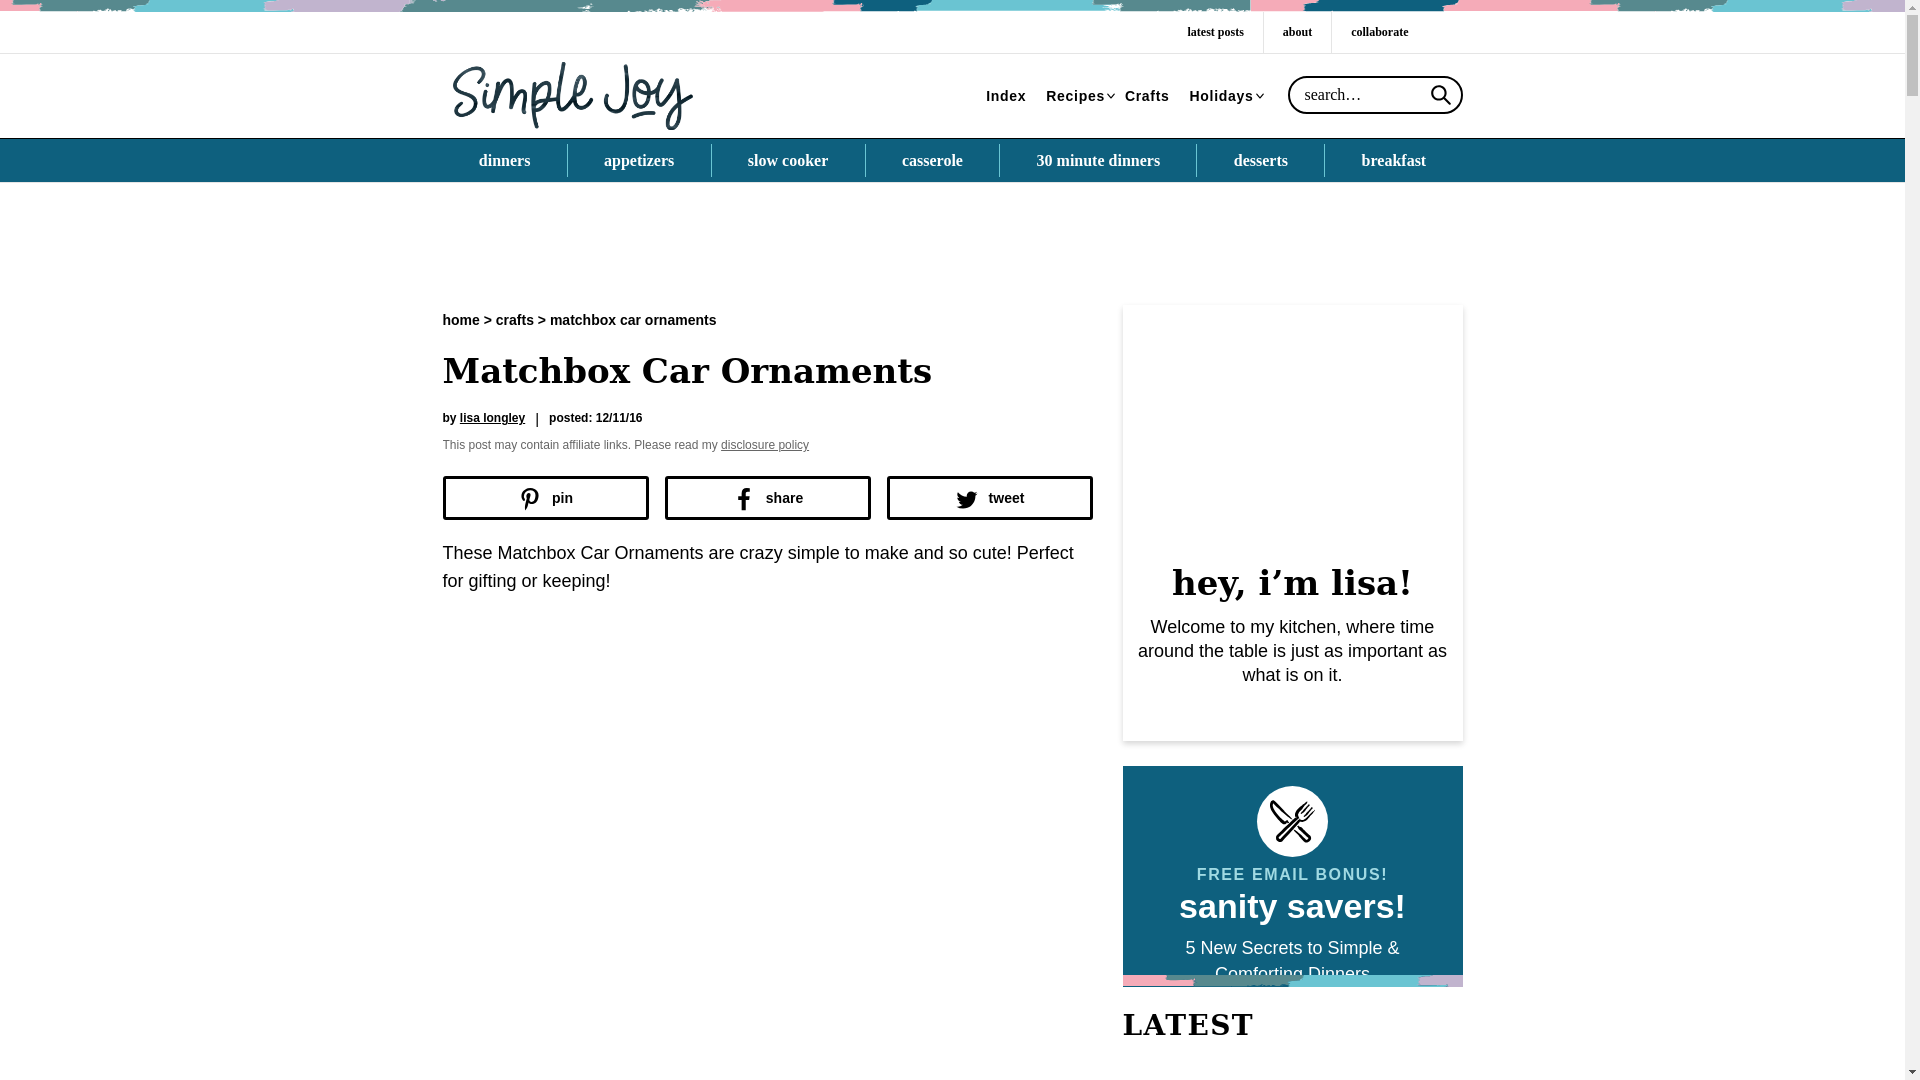 The image size is (1920, 1080). What do you see at coordinates (1296, 32) in the screenshot?
I see `about` at bounding box center [1296, 32].